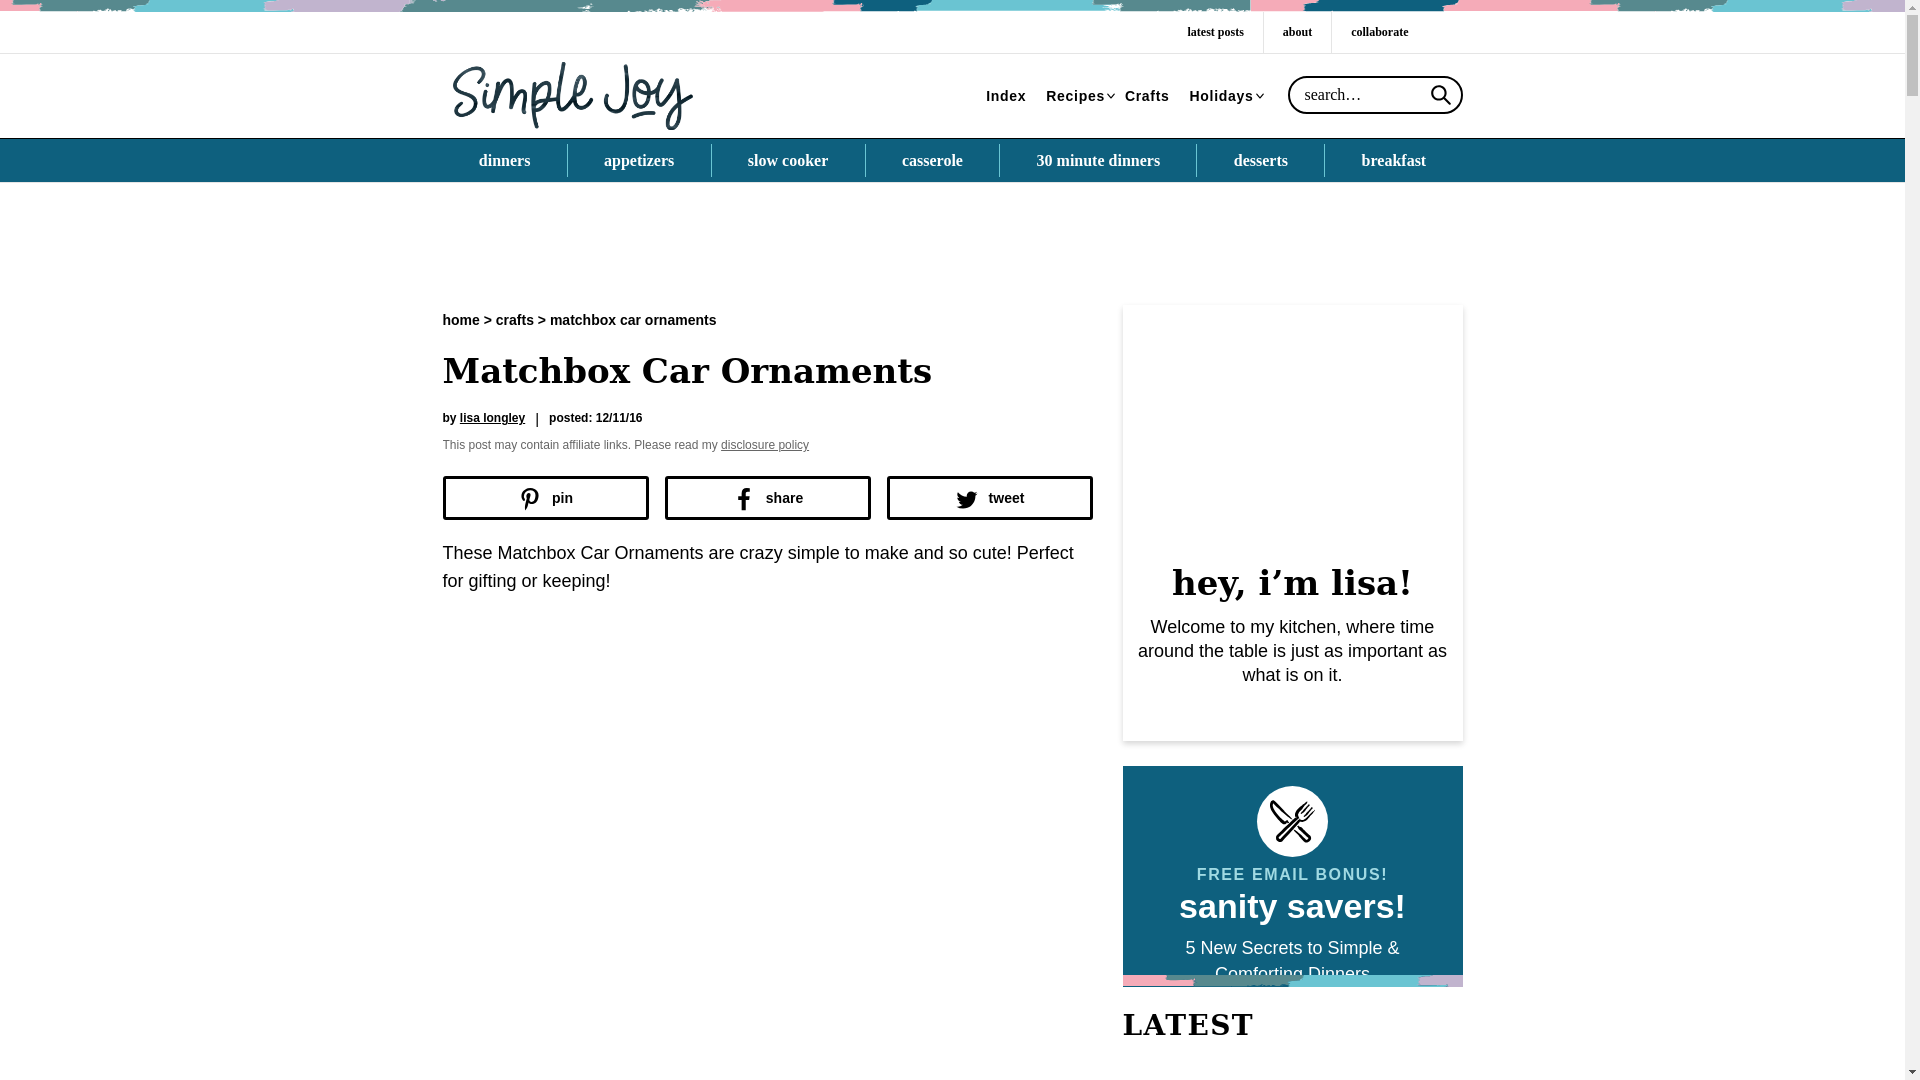 The image size is (1920, 1080). What do you see at coordinates (1296, 32) in the screenshot?
I see `about` at bounding box center [1296, 32].